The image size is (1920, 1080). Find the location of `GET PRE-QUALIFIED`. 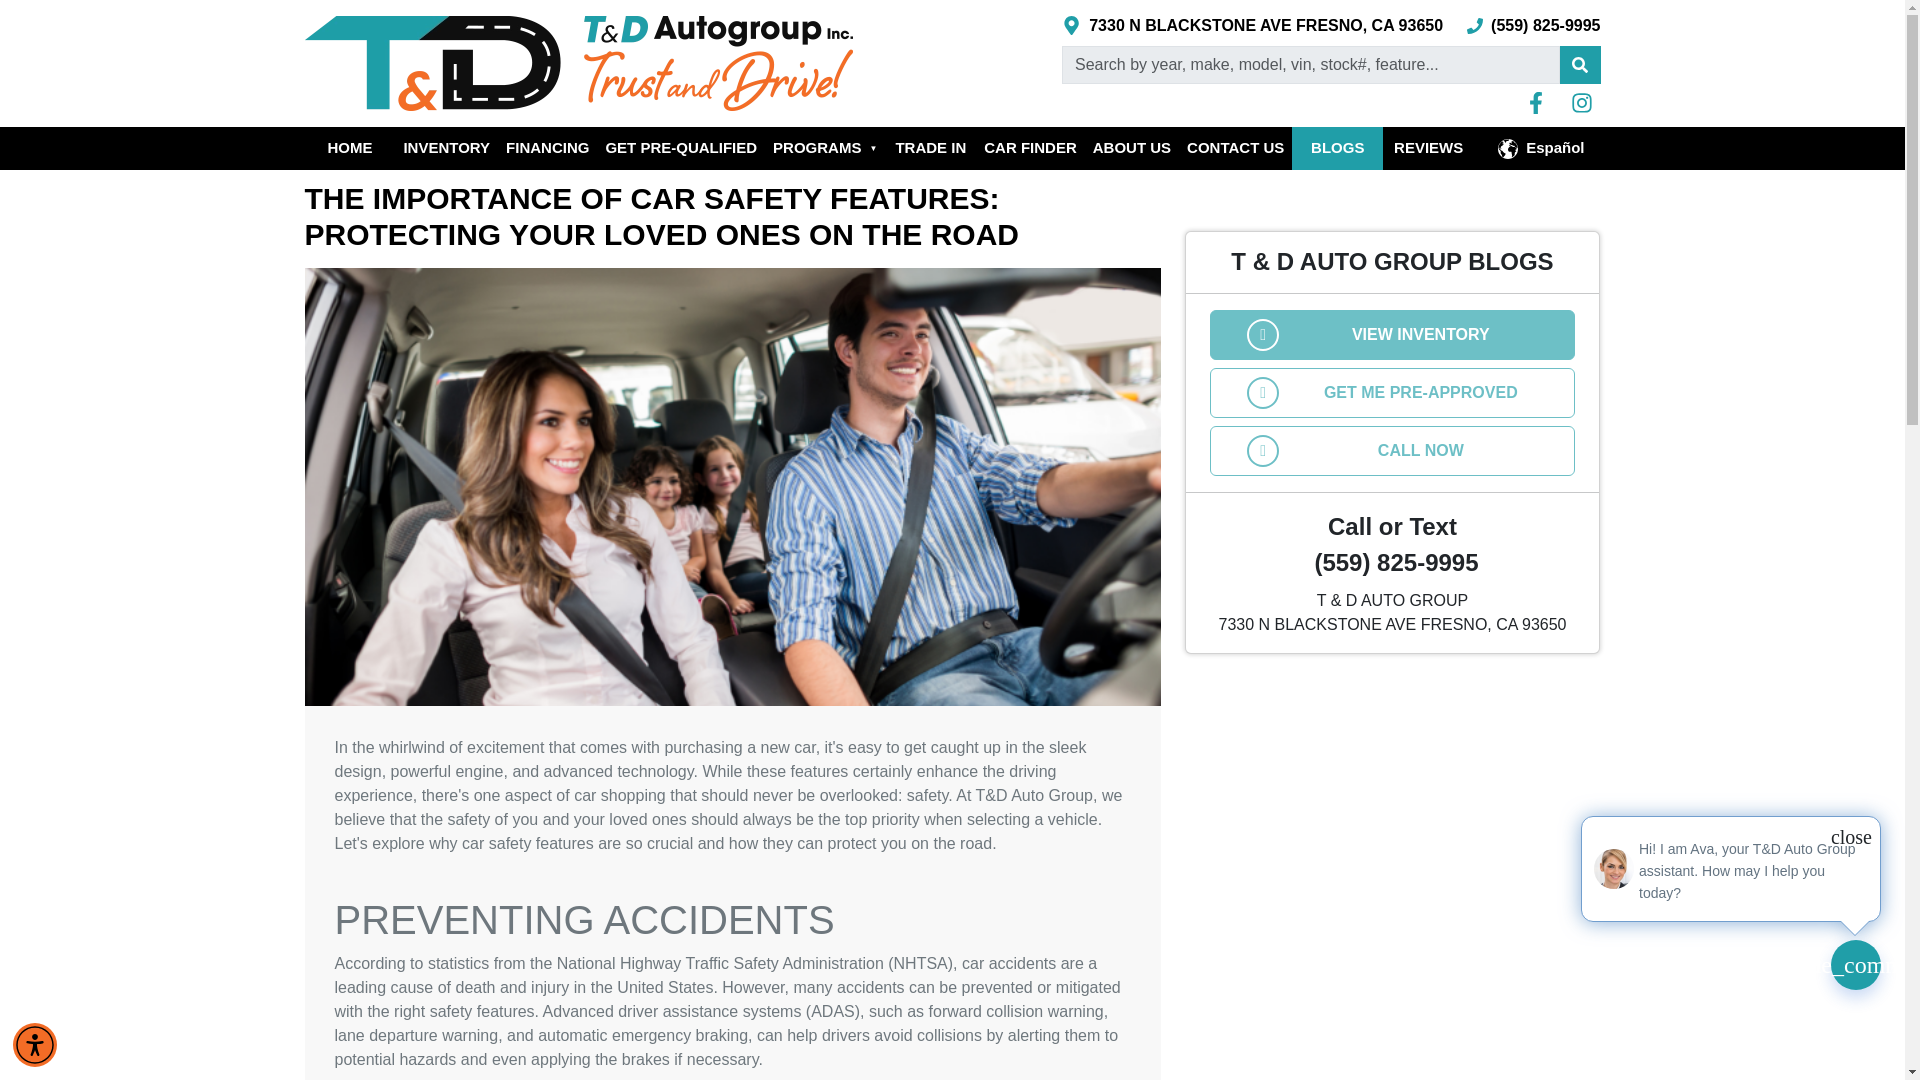

GET PRE-QUALIFIED is located at coordinates (680, 148).